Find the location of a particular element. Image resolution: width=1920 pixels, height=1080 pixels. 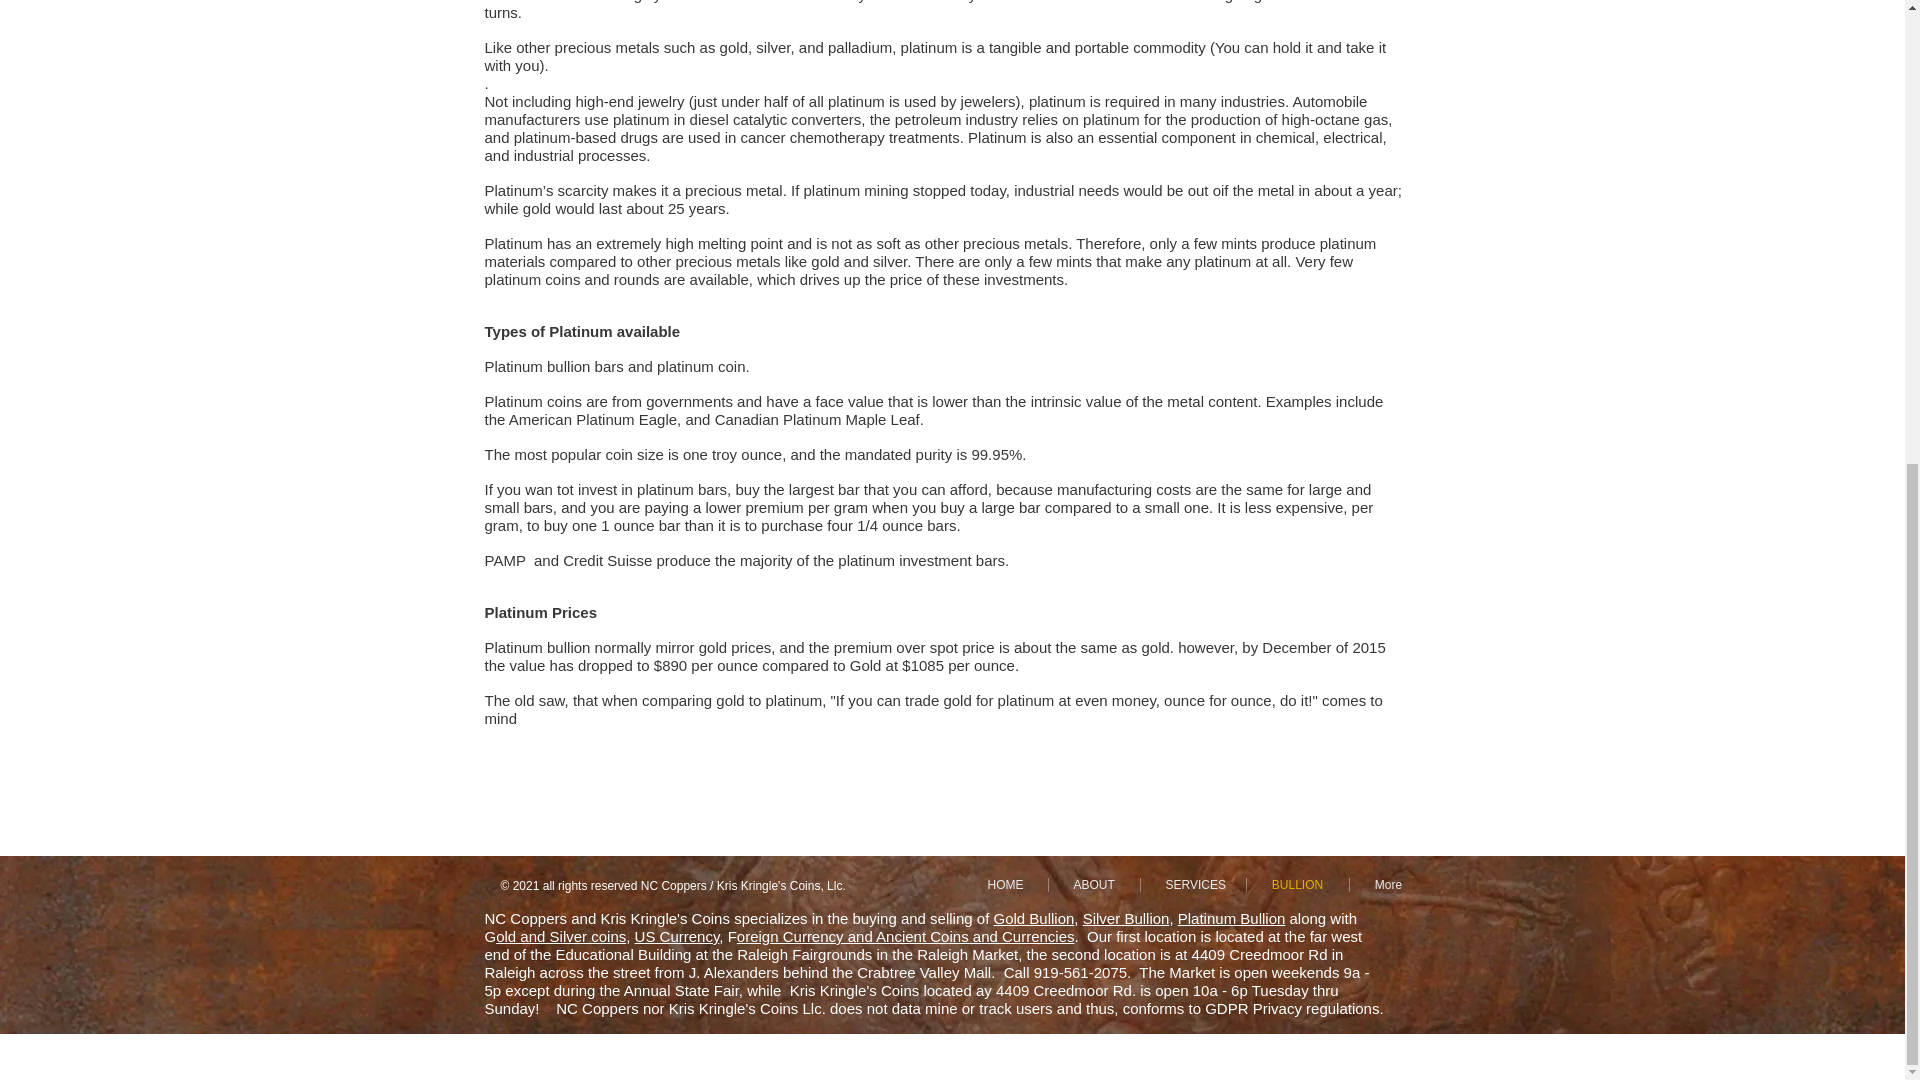

HOME is located at coordinates (1004, 885).